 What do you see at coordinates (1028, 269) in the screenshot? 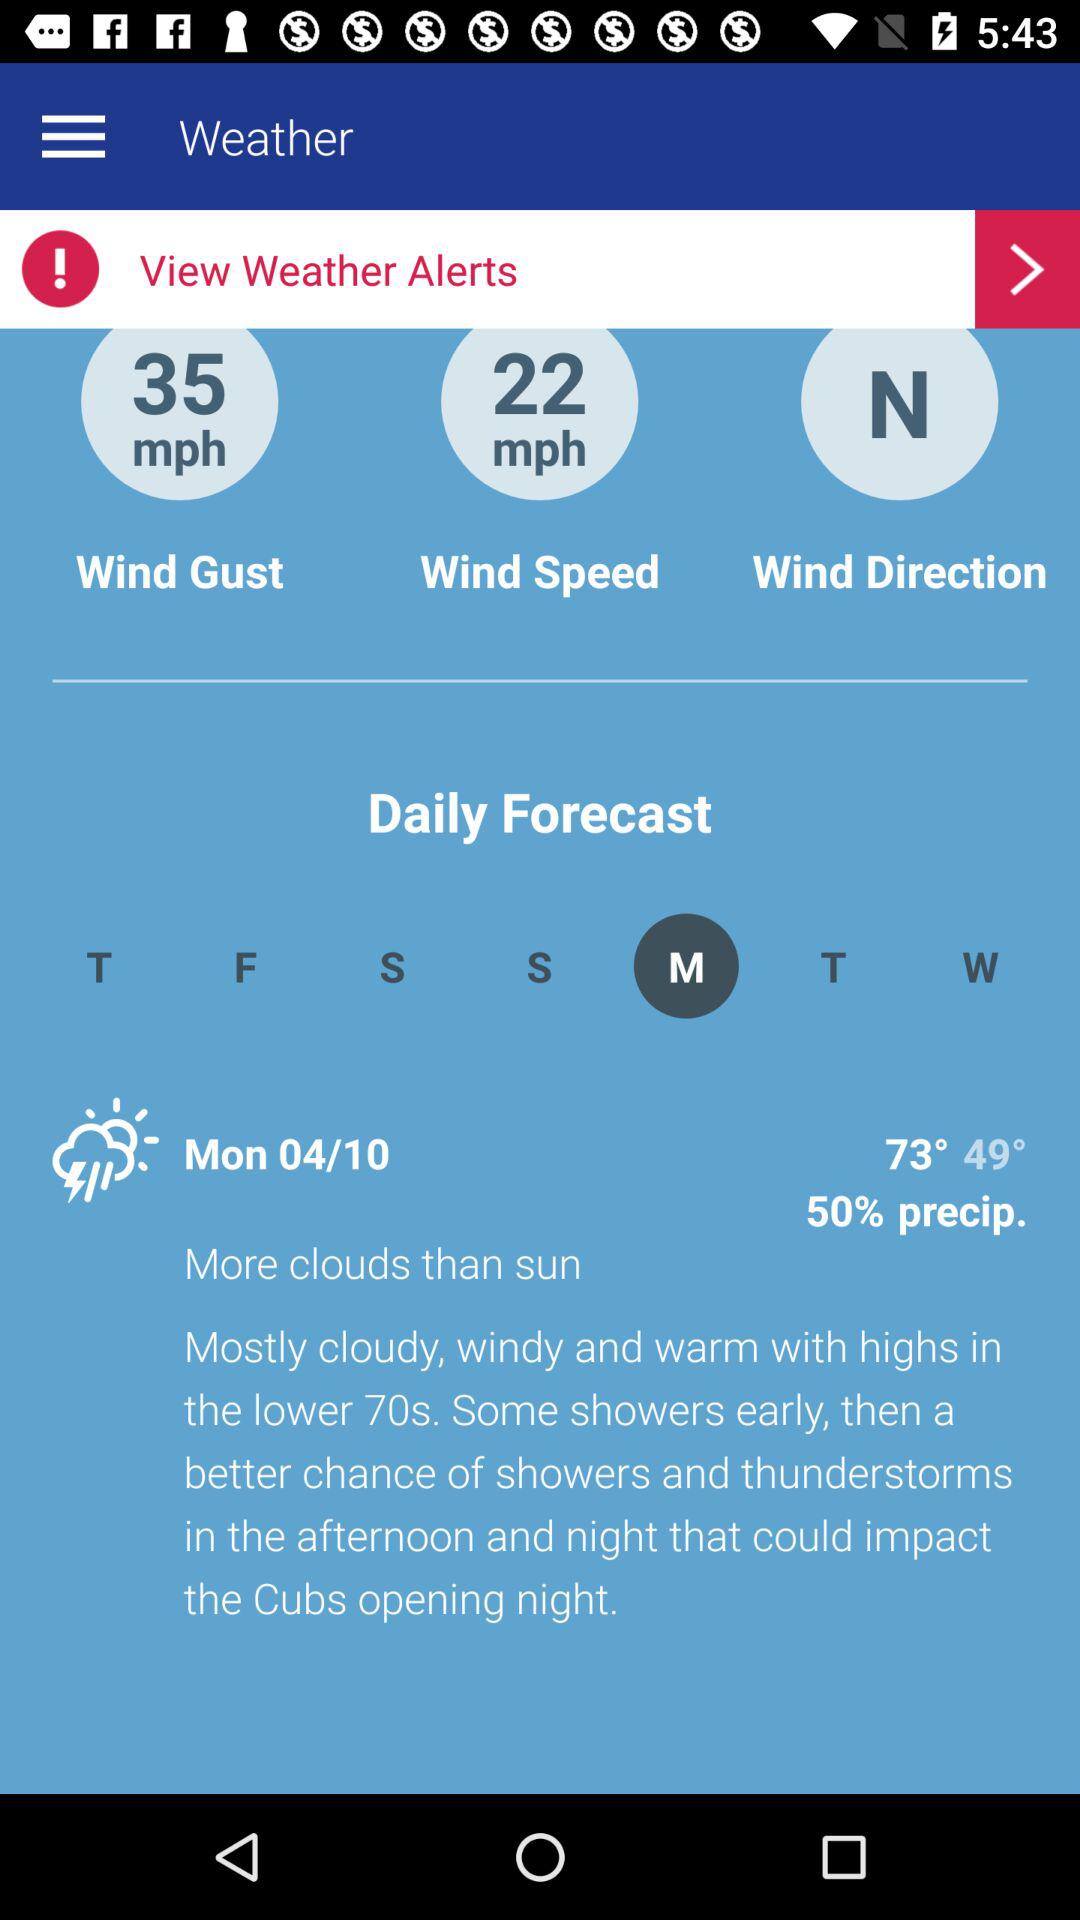
I see `click on the button ` at bounding box center [1028, 269].